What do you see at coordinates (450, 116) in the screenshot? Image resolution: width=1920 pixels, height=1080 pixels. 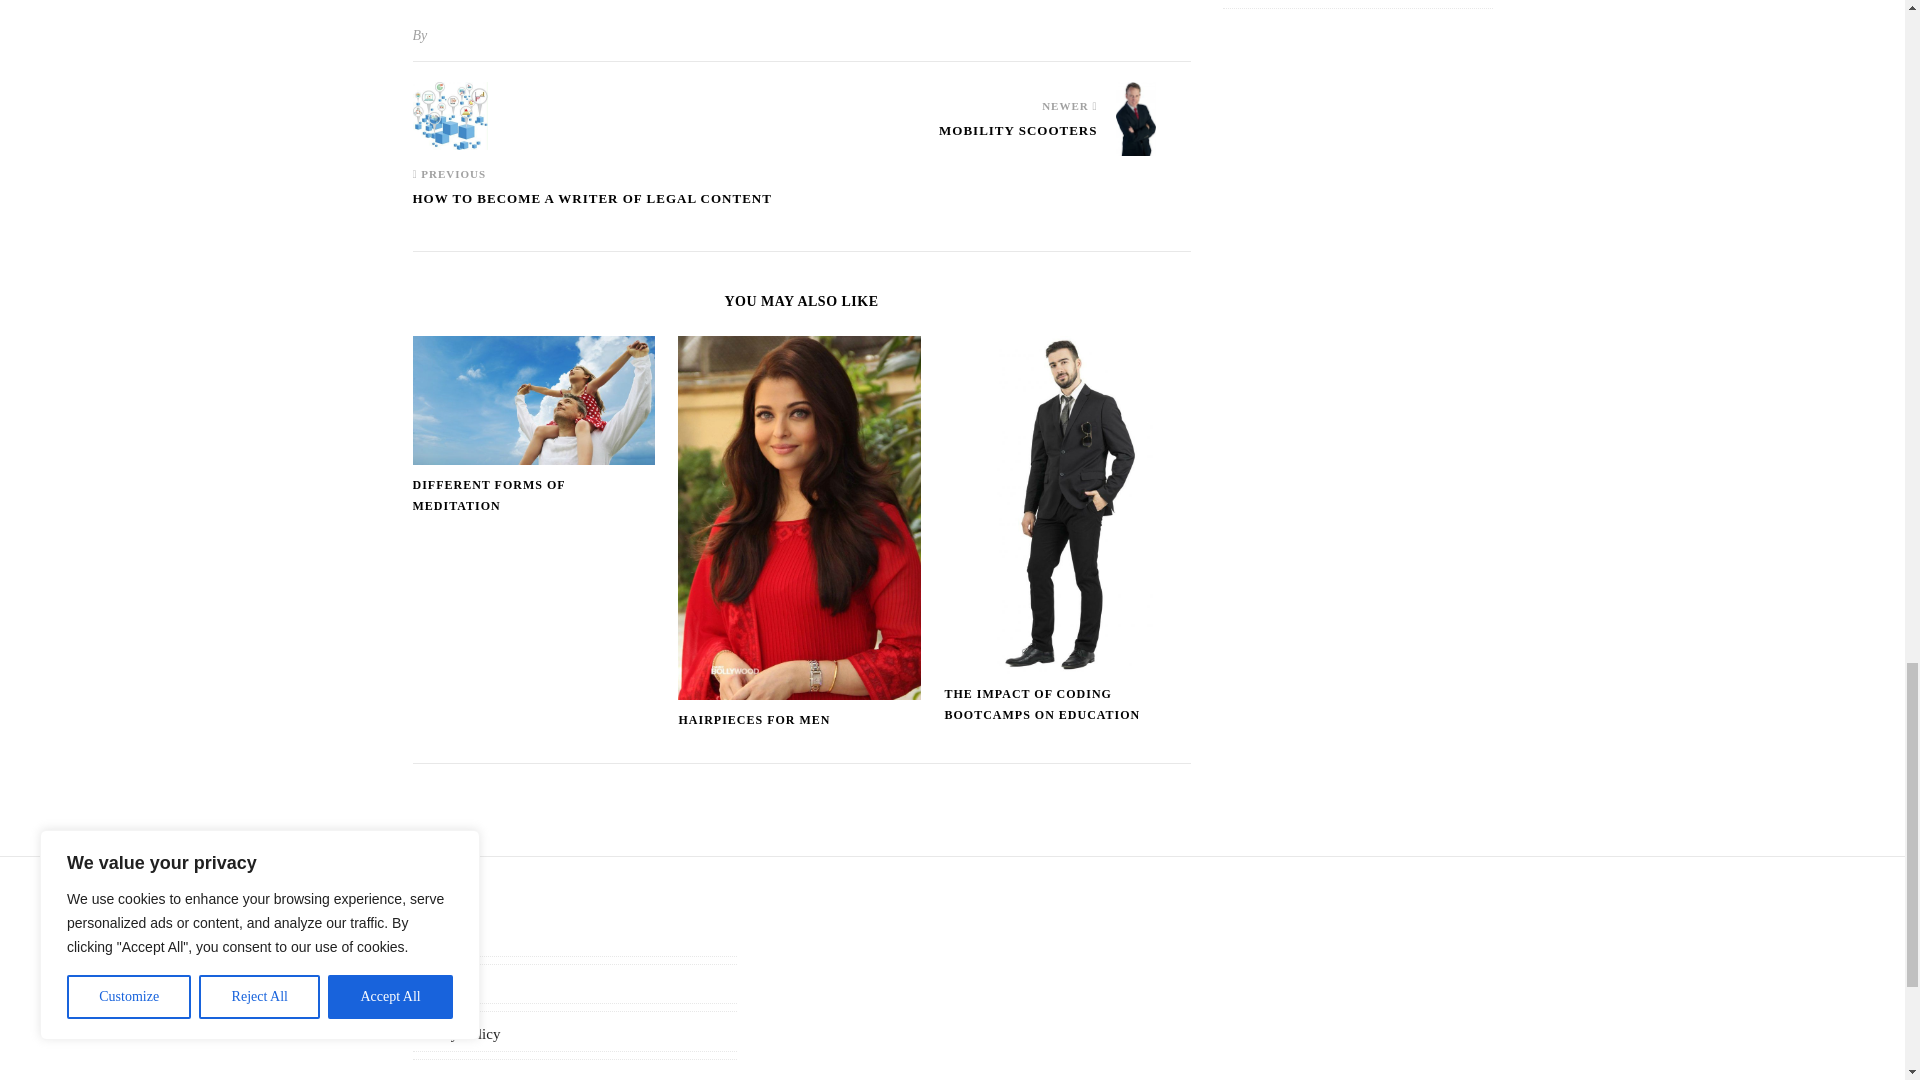 I see `How to become a writer of legal content` at bounding box center [450, 116].